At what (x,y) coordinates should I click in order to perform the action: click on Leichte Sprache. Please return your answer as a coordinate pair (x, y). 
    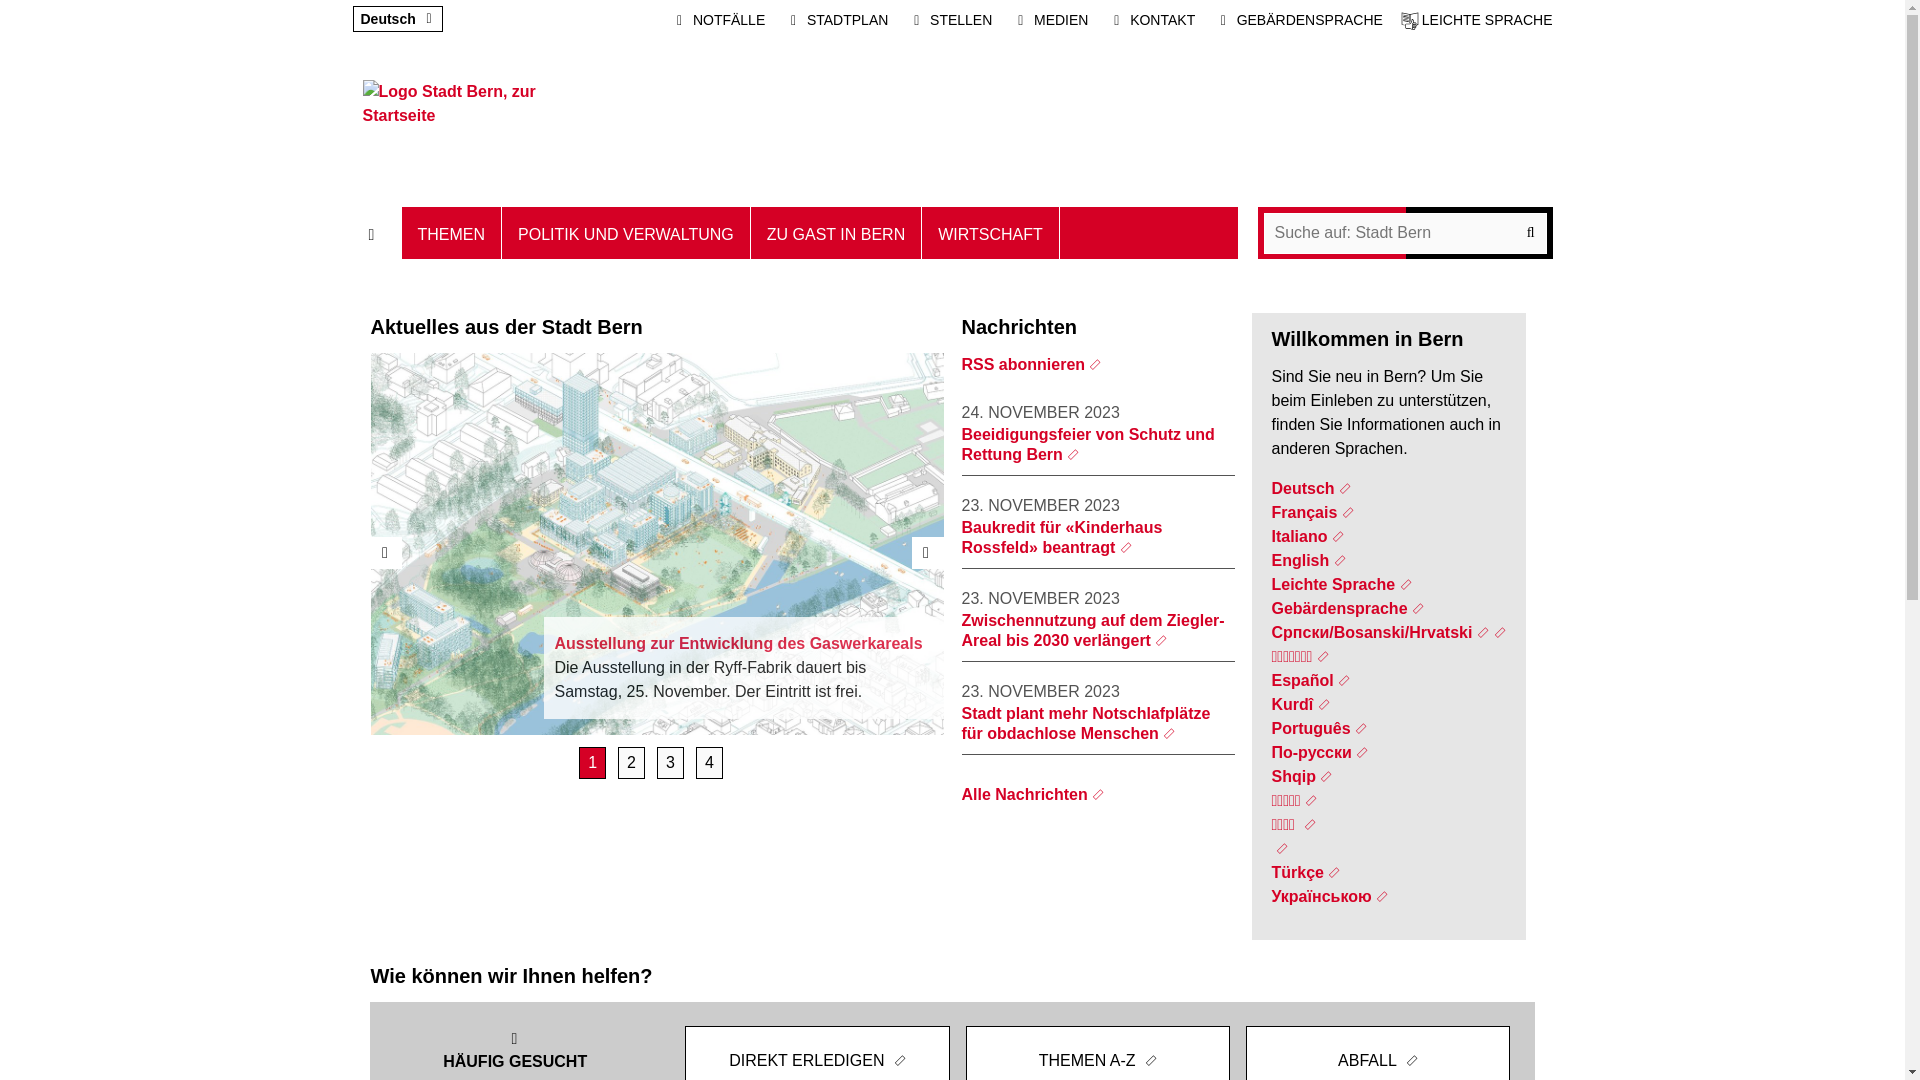
    Looking at the image, I should click on (1341, 584).